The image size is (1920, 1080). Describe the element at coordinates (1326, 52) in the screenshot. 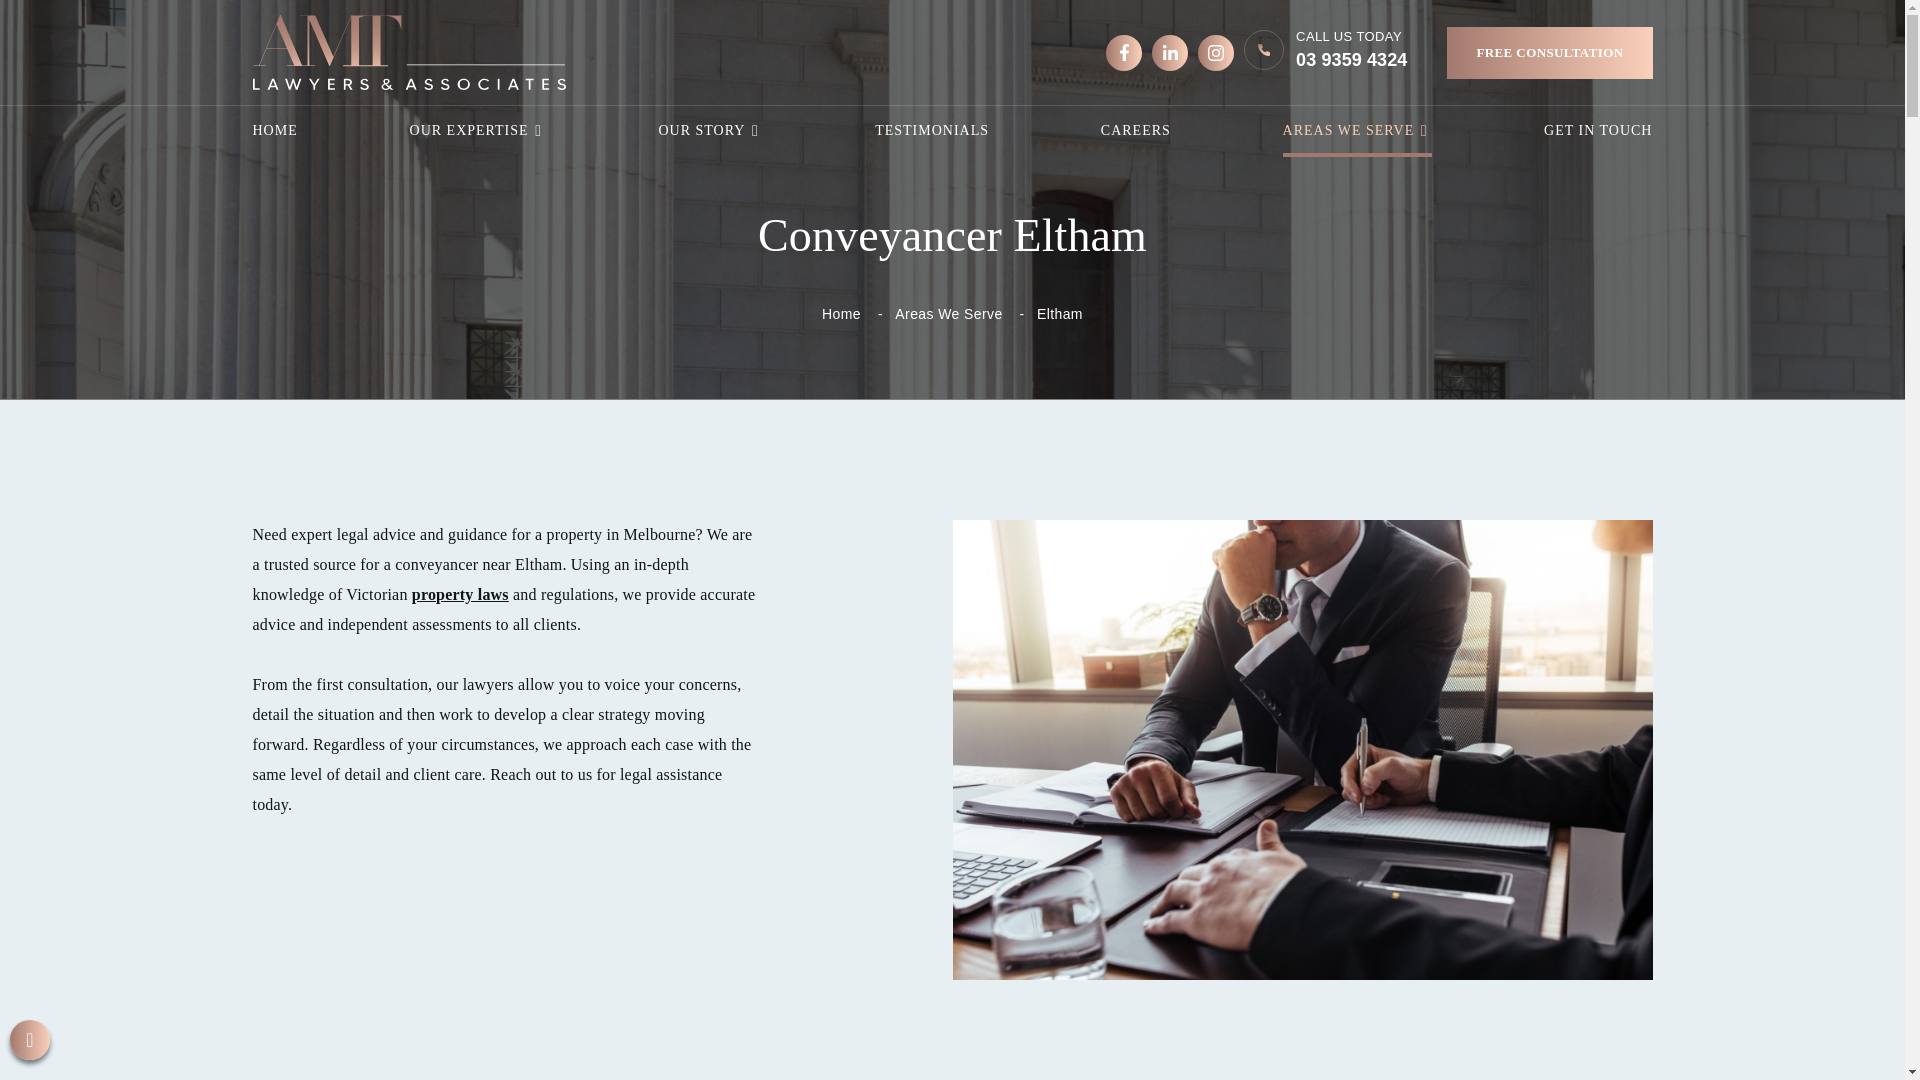

I see `HOME` at that location.